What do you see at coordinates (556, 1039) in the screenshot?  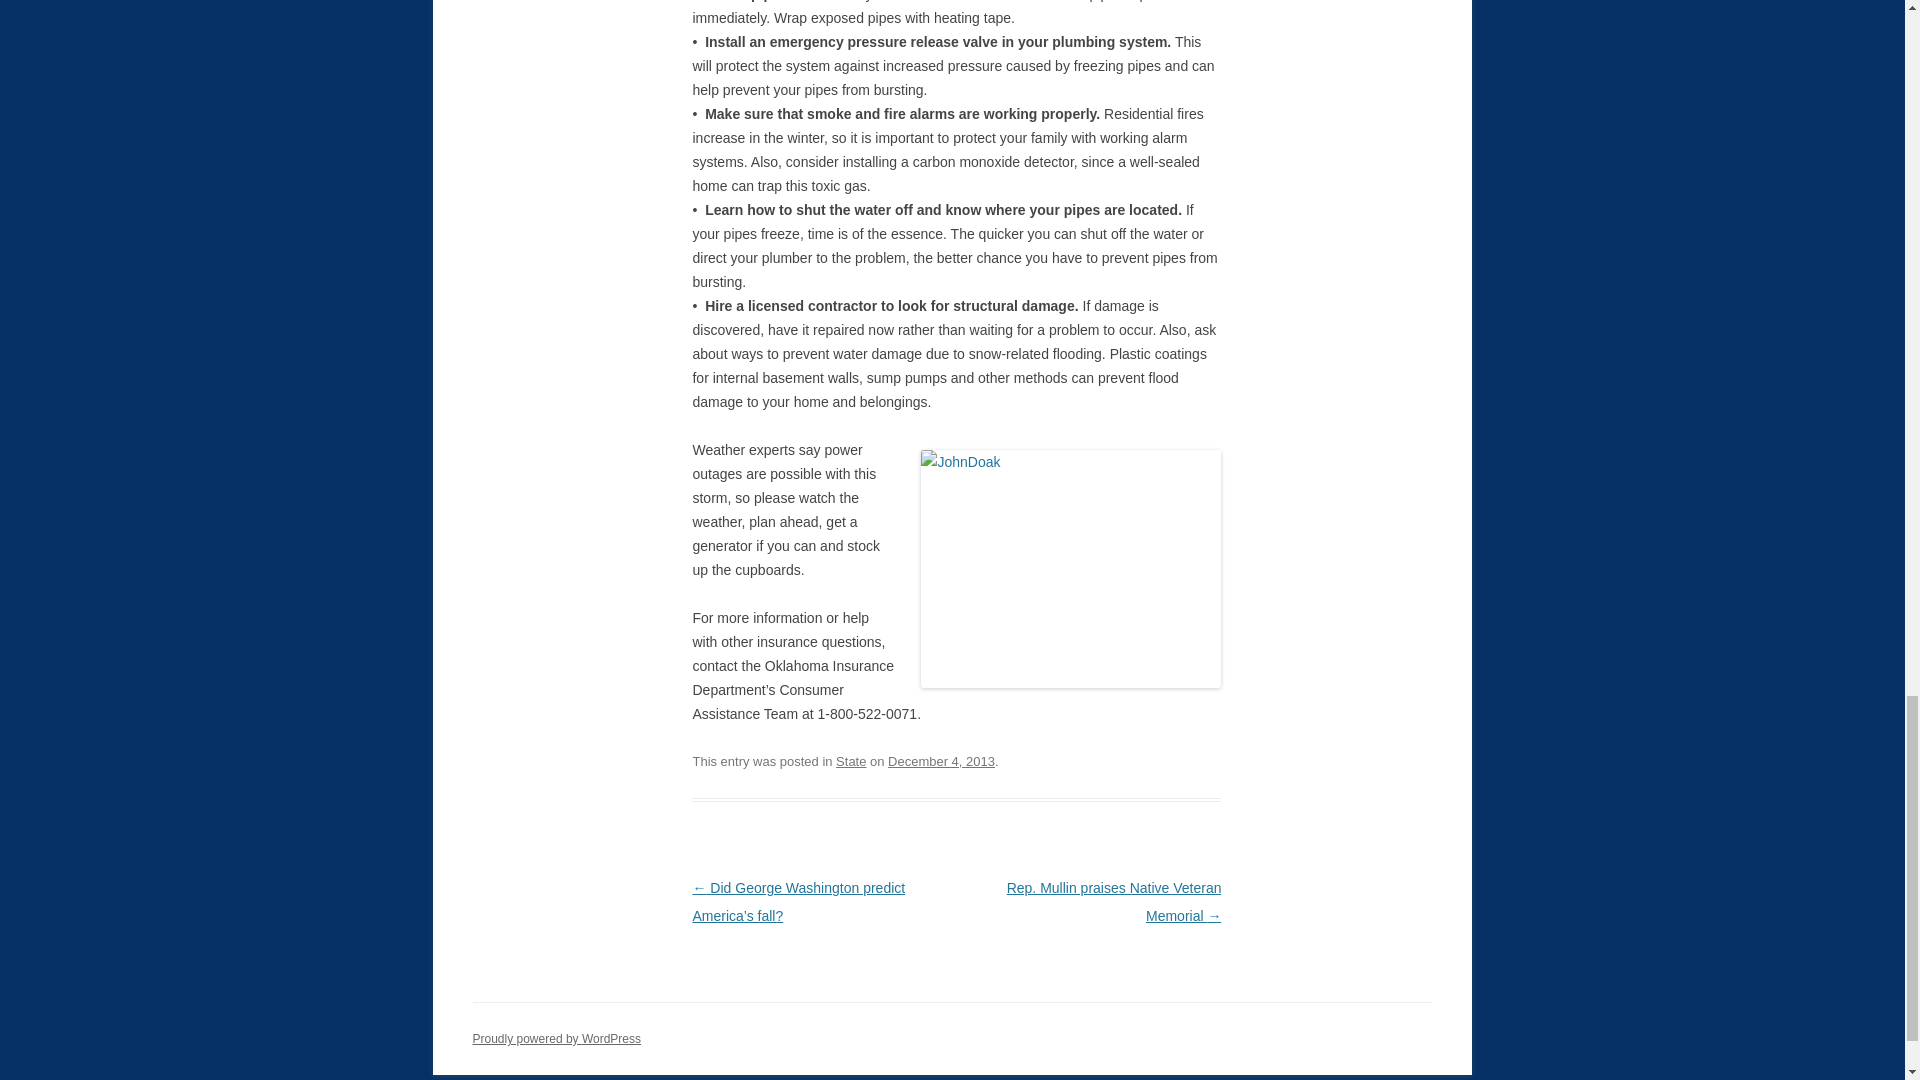 I see `Proudly powered by WordPress` at bounding box center [556, 1039].